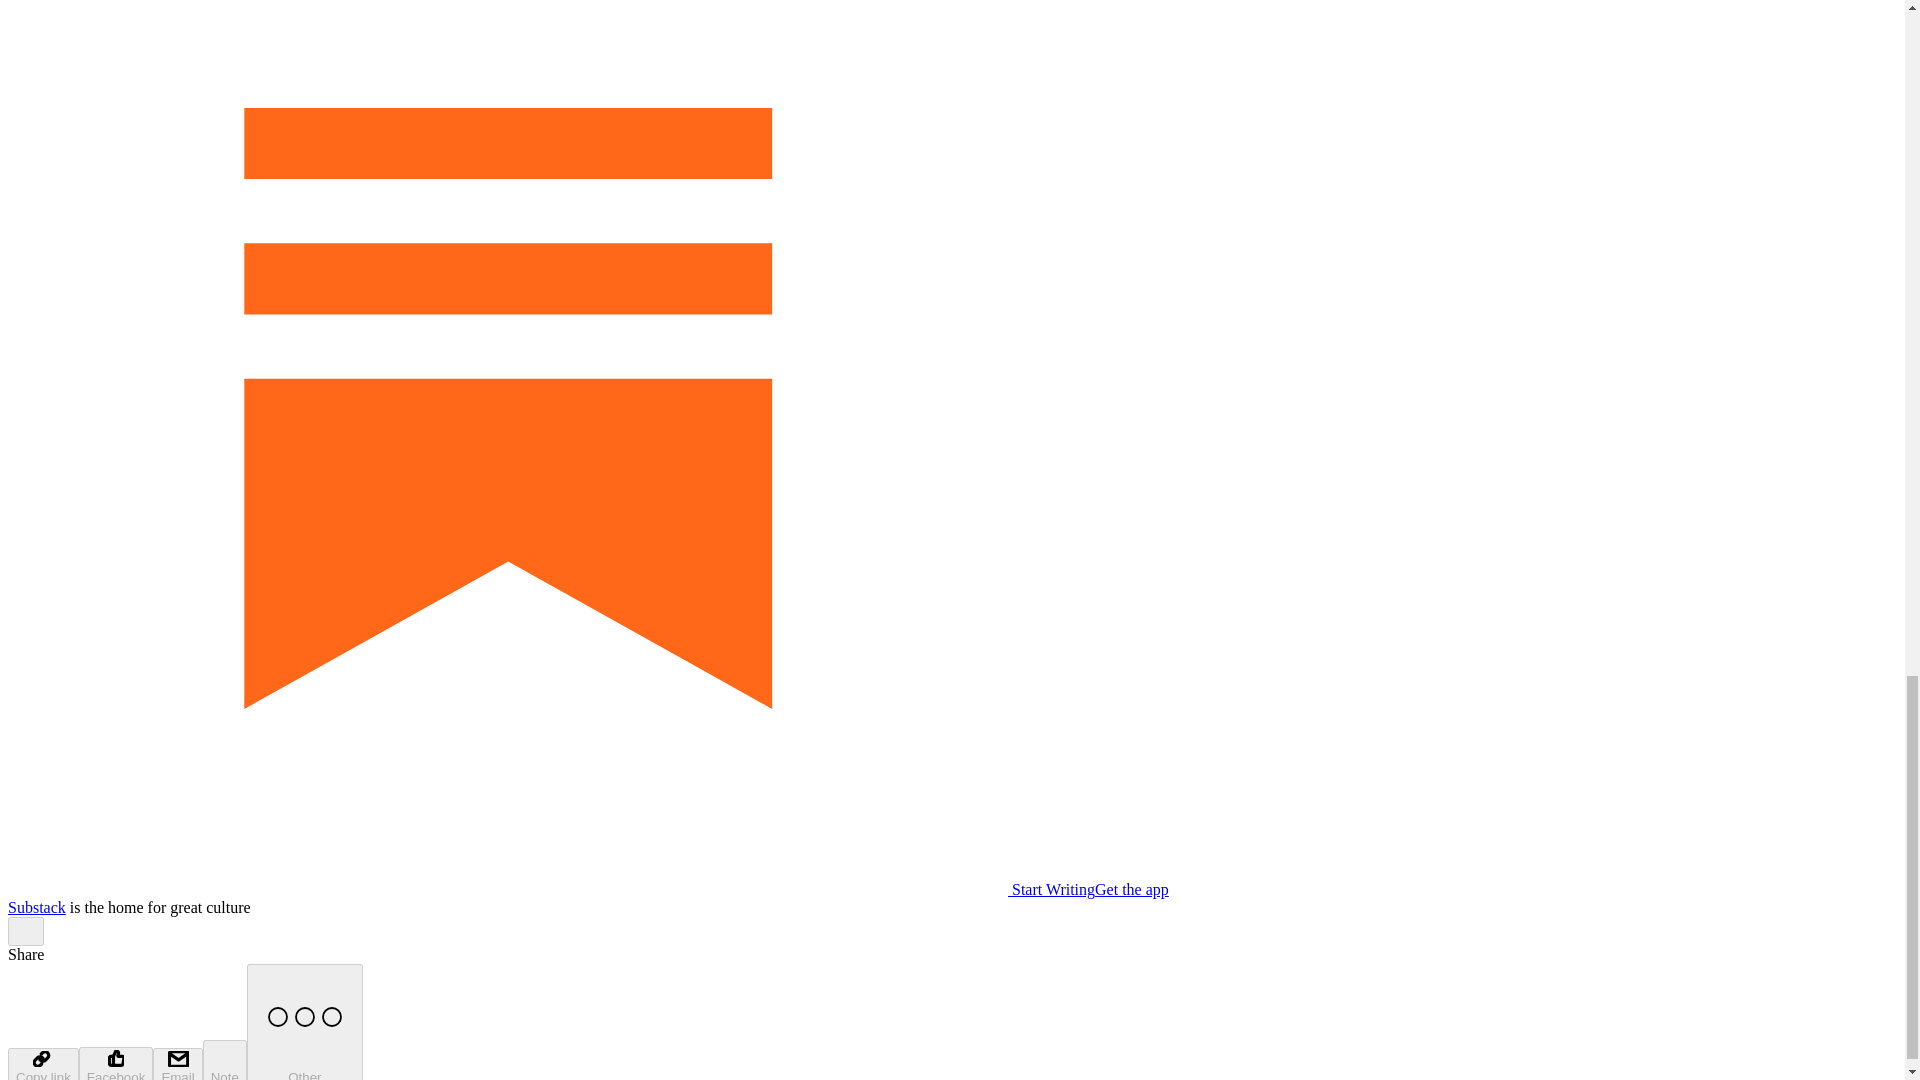  I want to click on Get the app, so click(1132, 889).